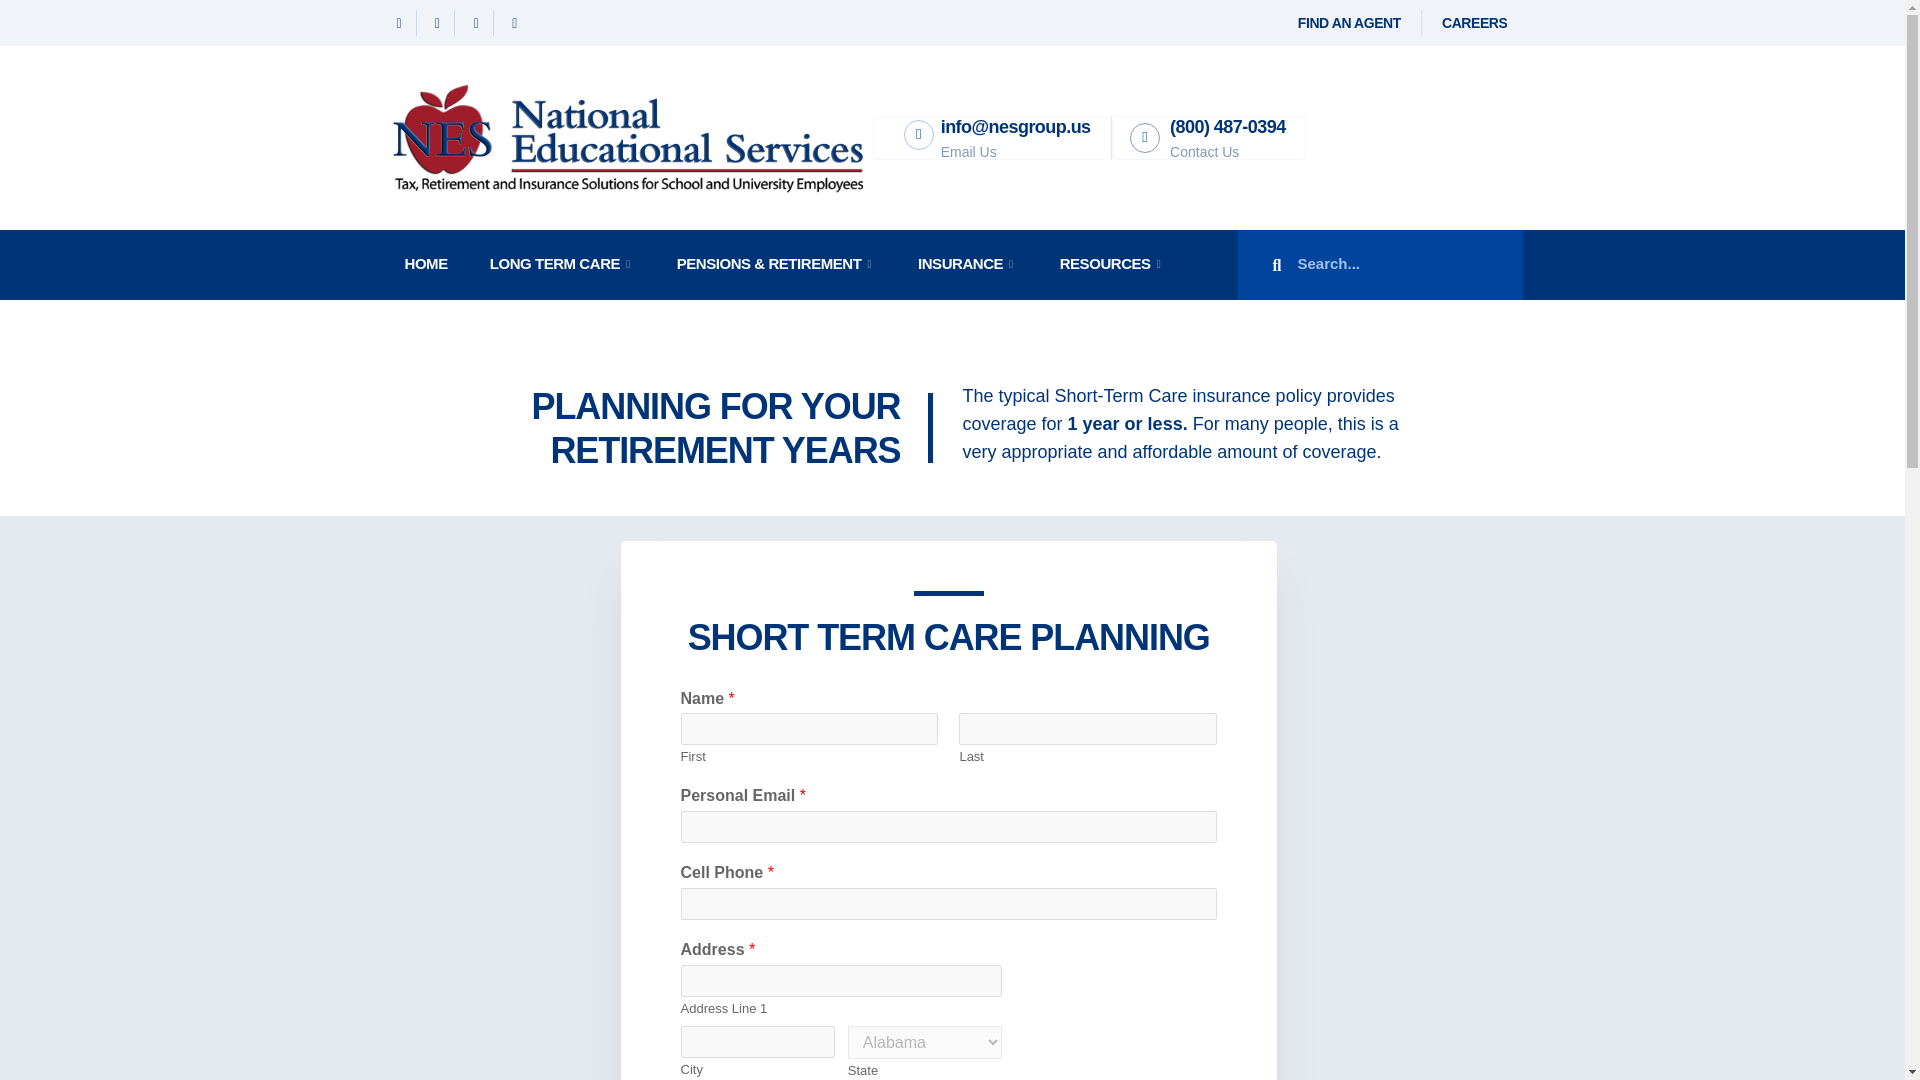 The image size is (1920, 1080). What do you see at coordinates (561, 265) in the screenshot?
I see `LONG TERM CARE` at bounding box center [561, 265].